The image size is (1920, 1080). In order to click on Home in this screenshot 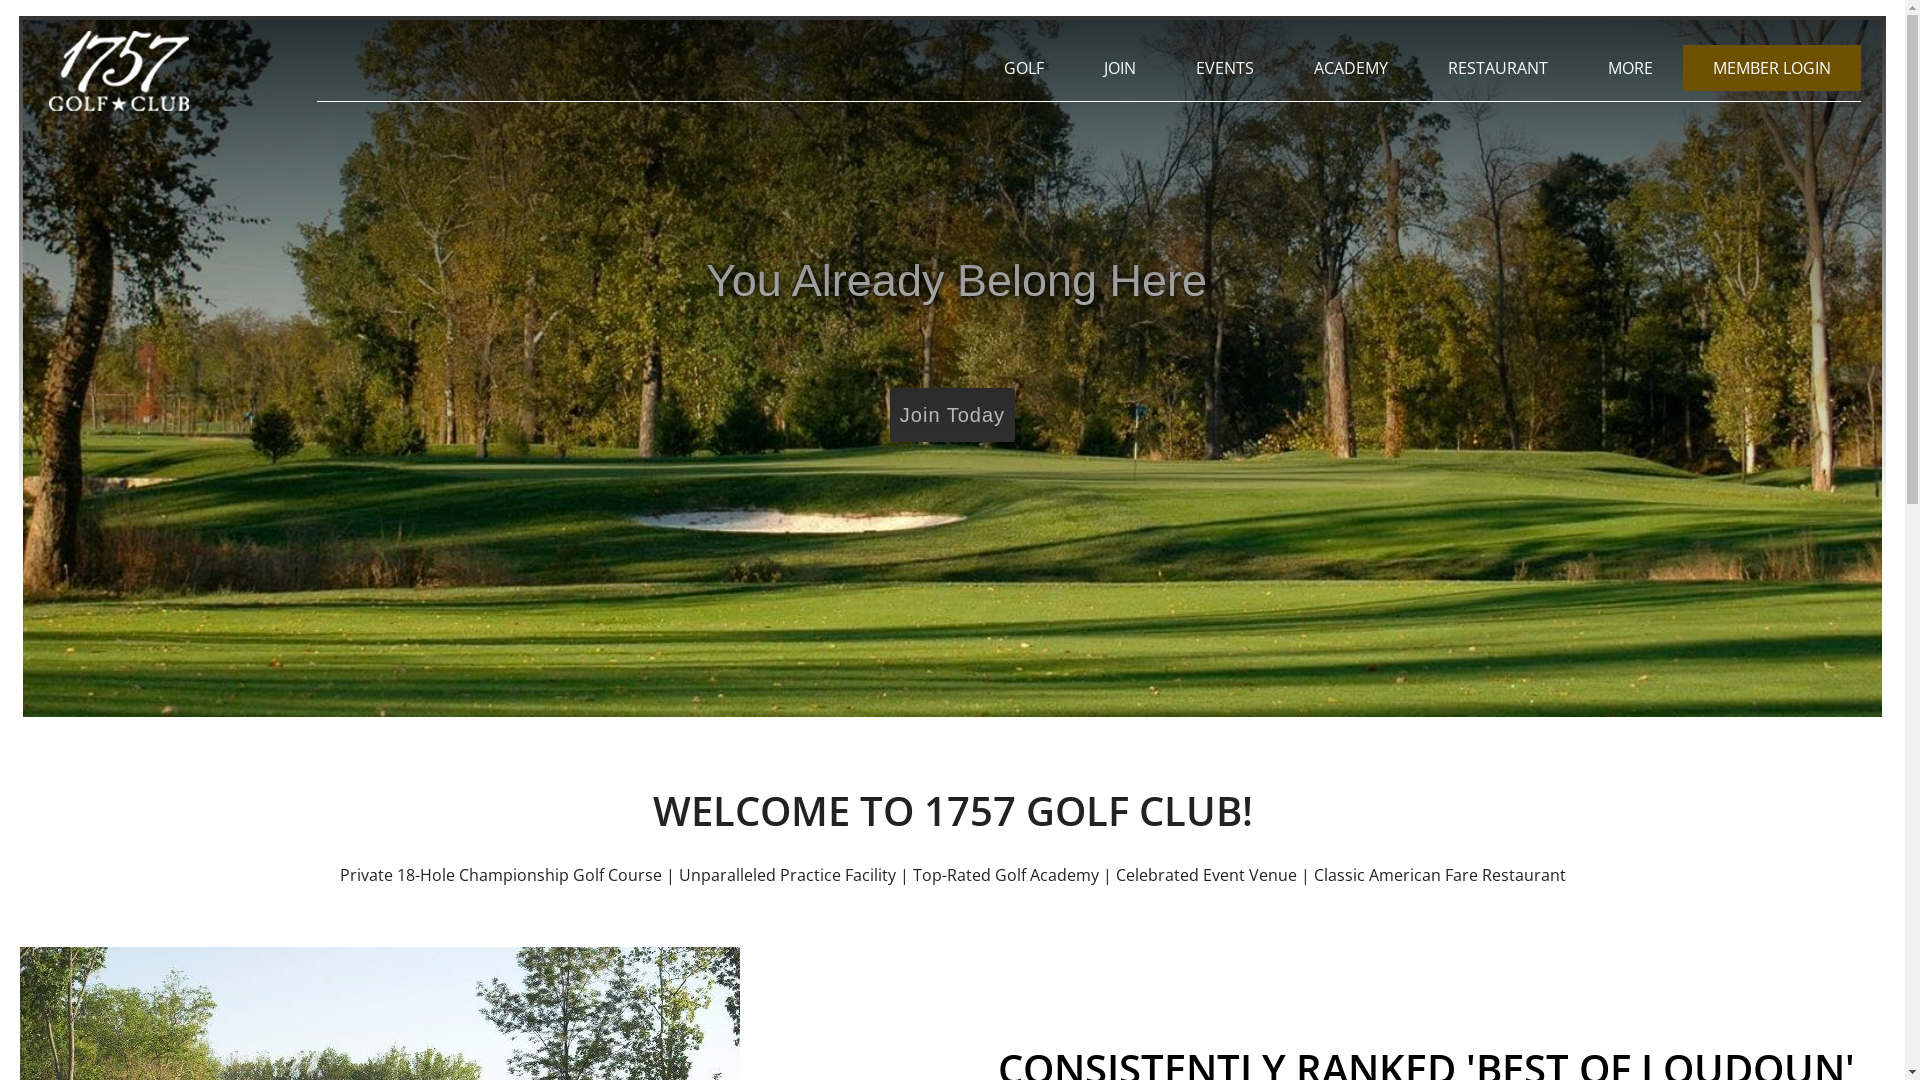, I will do `click(118, 105)`.